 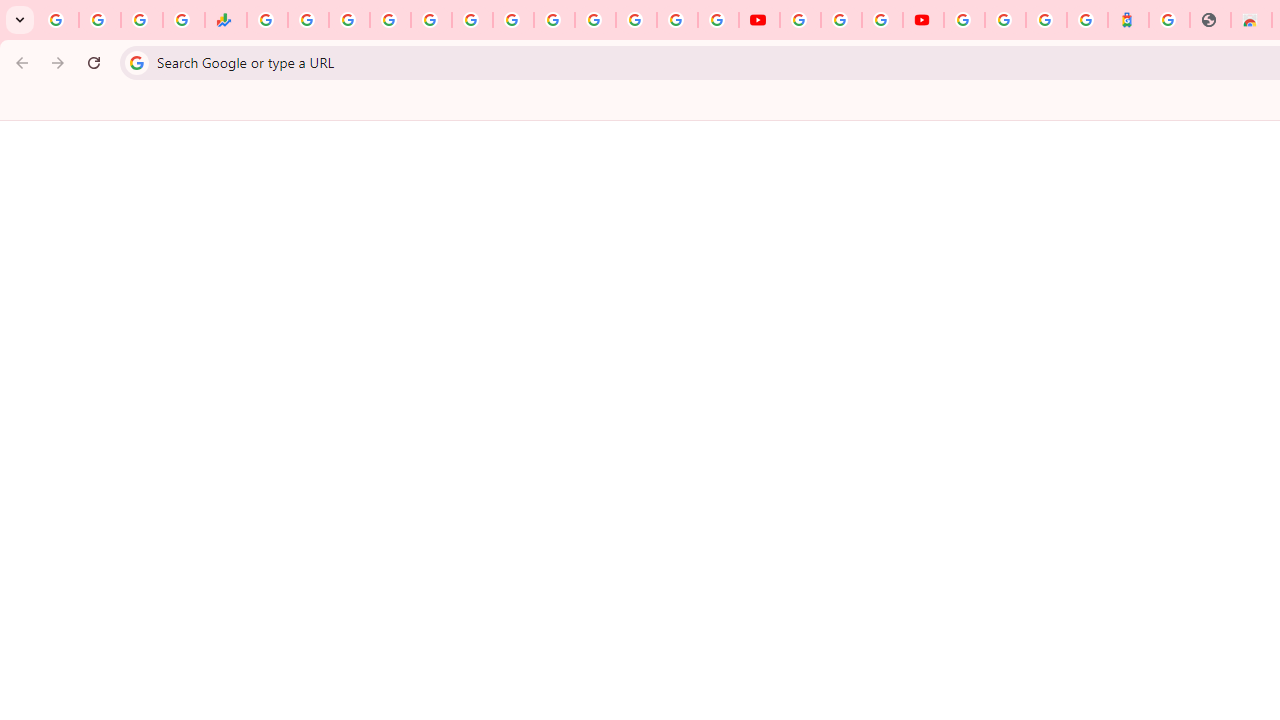 What do you see at coordinates (512, 20) in the screenshot?
I see `Android TV Policies and Guidelines - Transparency Center` at bounding box center [512, 20].